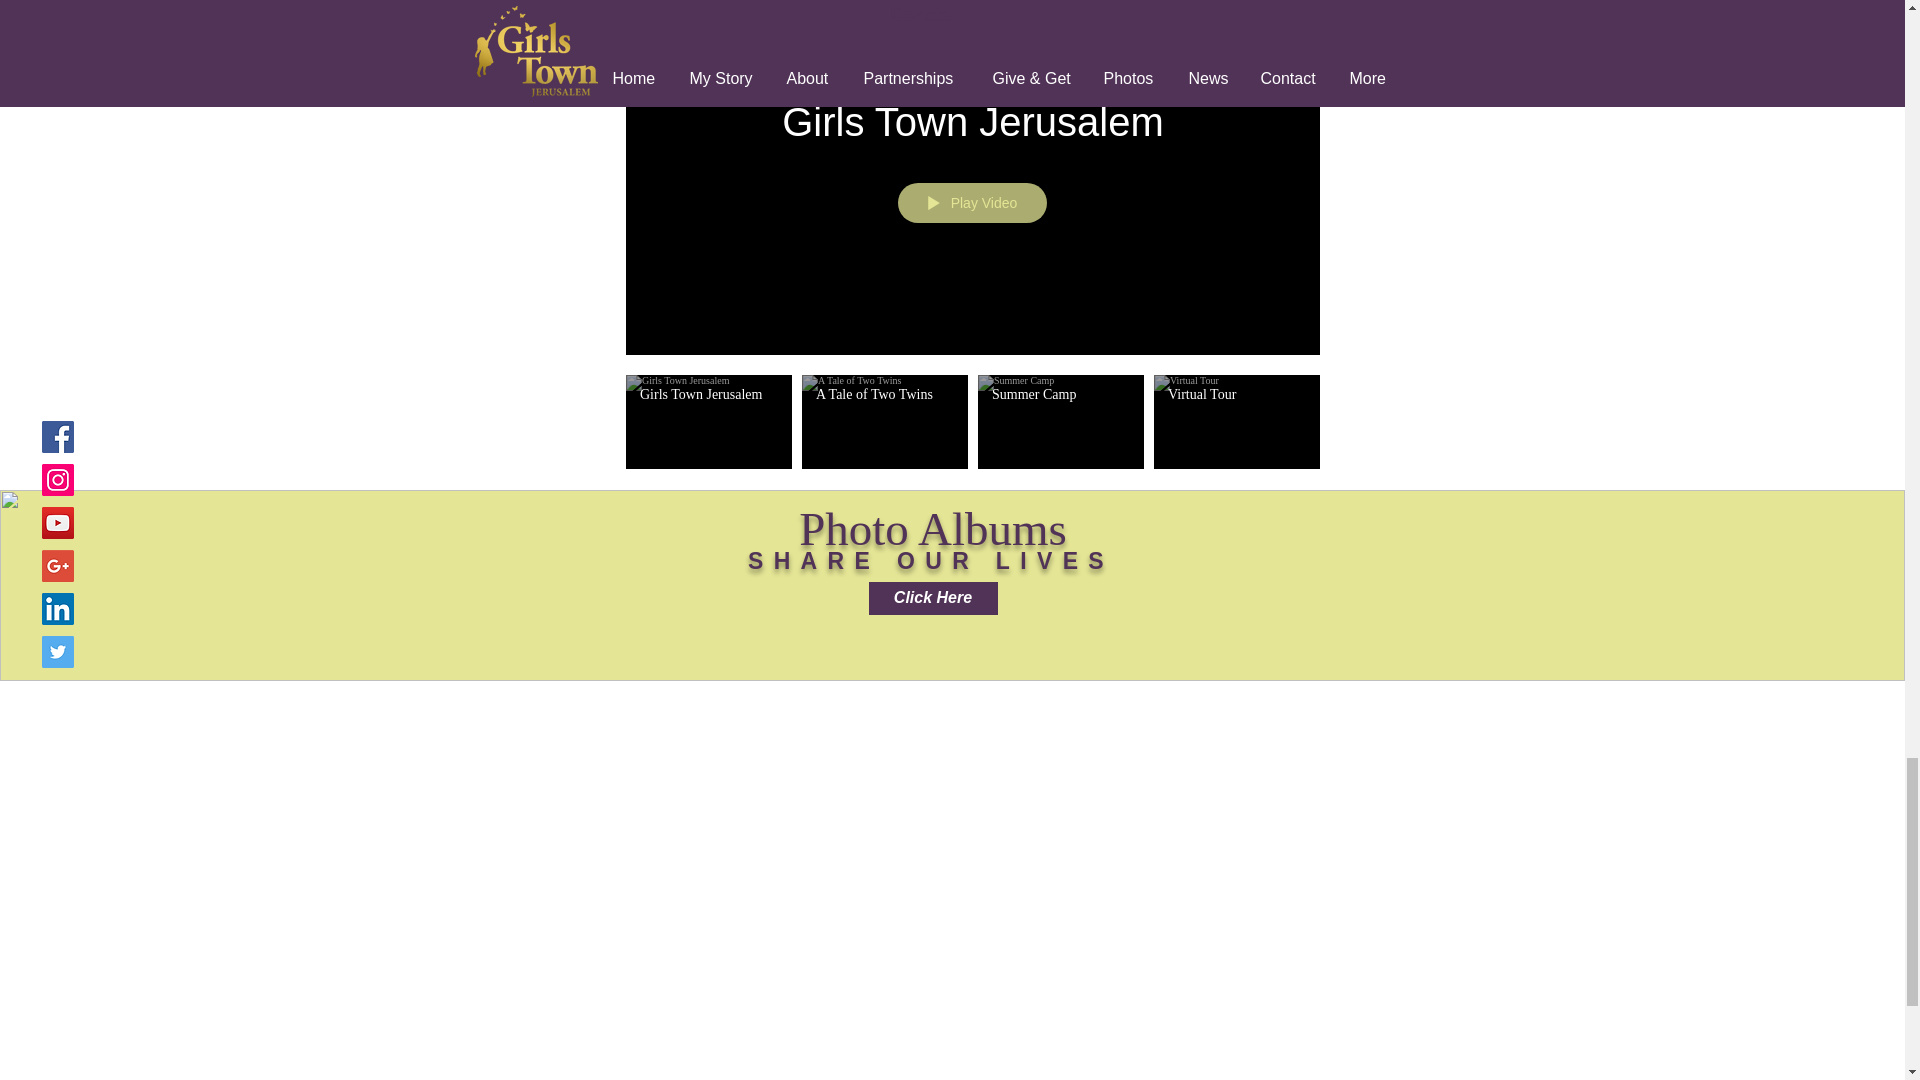  What do you see at coordinates (885, 394) in the screenshot?
I see `A Tale of Two Twins` at bounding box center [885, 394].